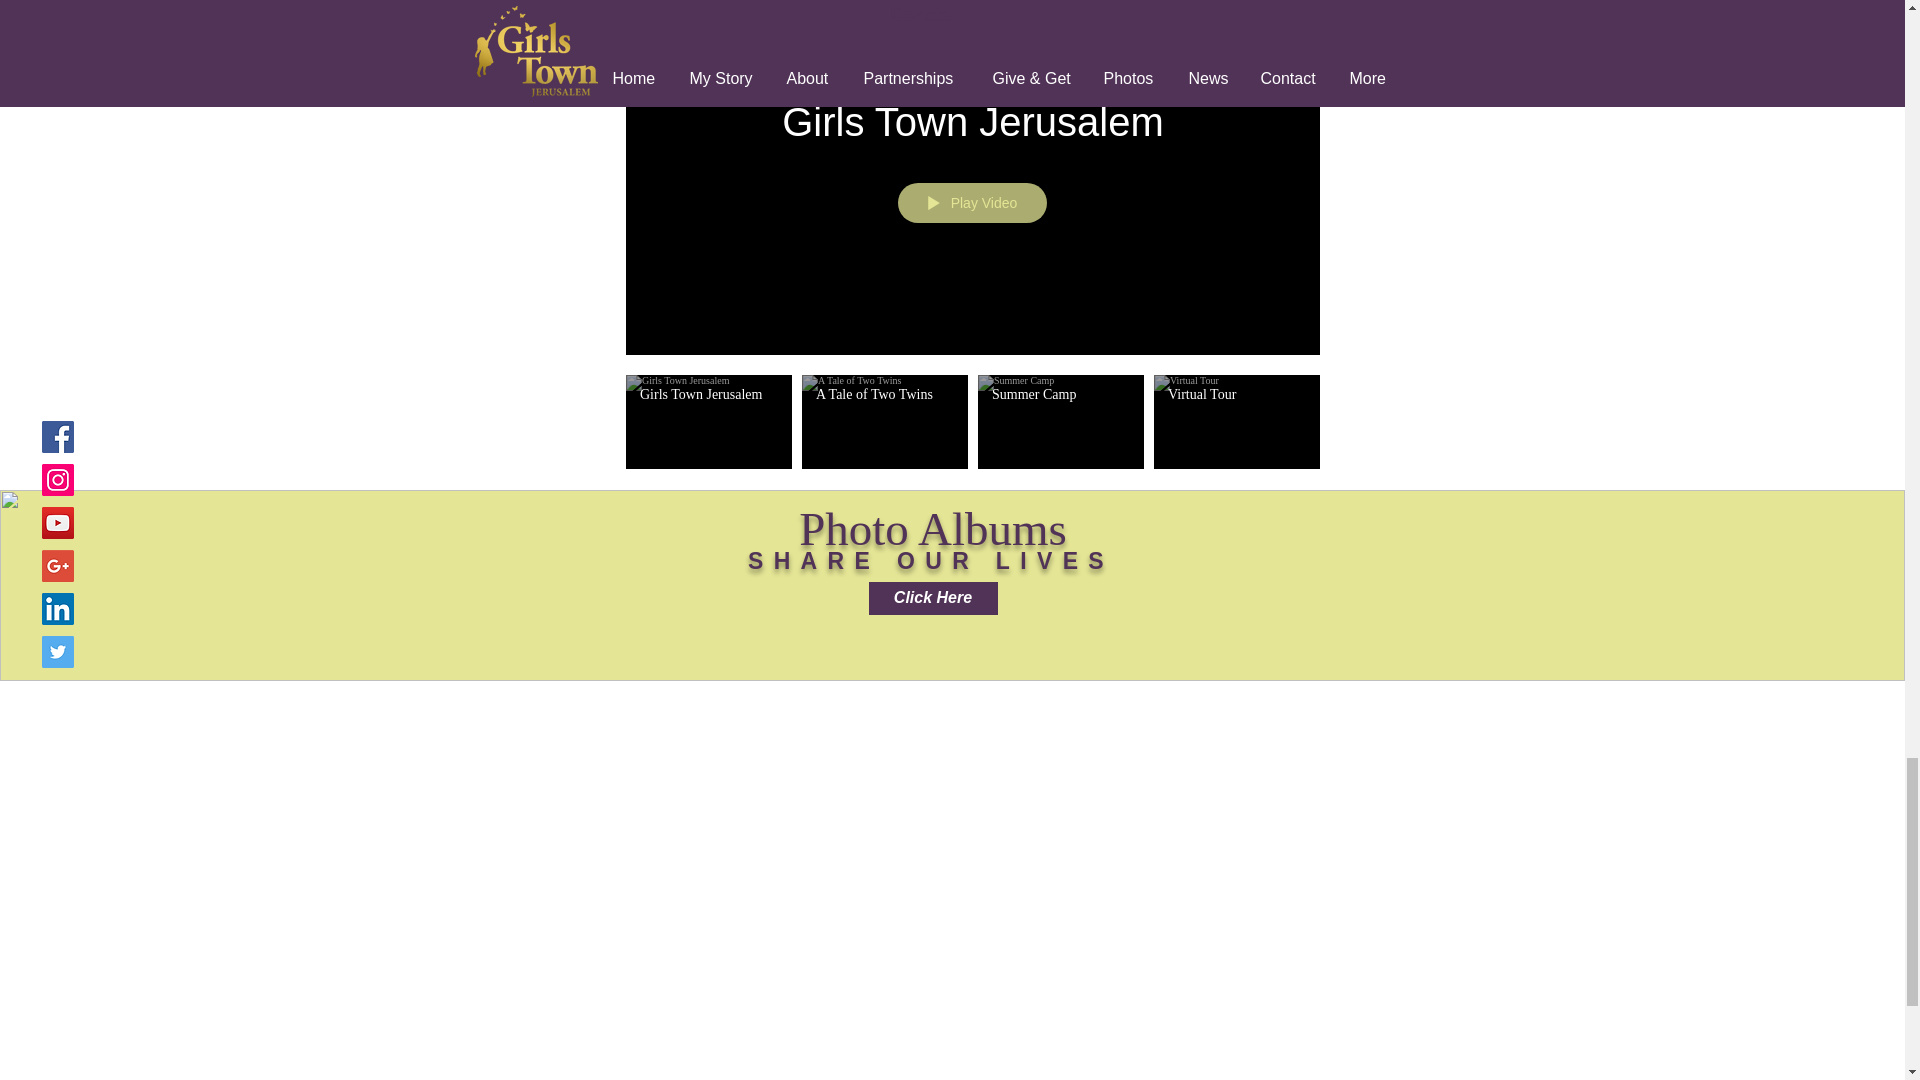  What do you see at coordinates (885, 394) in the screenshot?
I see `A Tale of Two Twins` at bounding box center [885, 394].